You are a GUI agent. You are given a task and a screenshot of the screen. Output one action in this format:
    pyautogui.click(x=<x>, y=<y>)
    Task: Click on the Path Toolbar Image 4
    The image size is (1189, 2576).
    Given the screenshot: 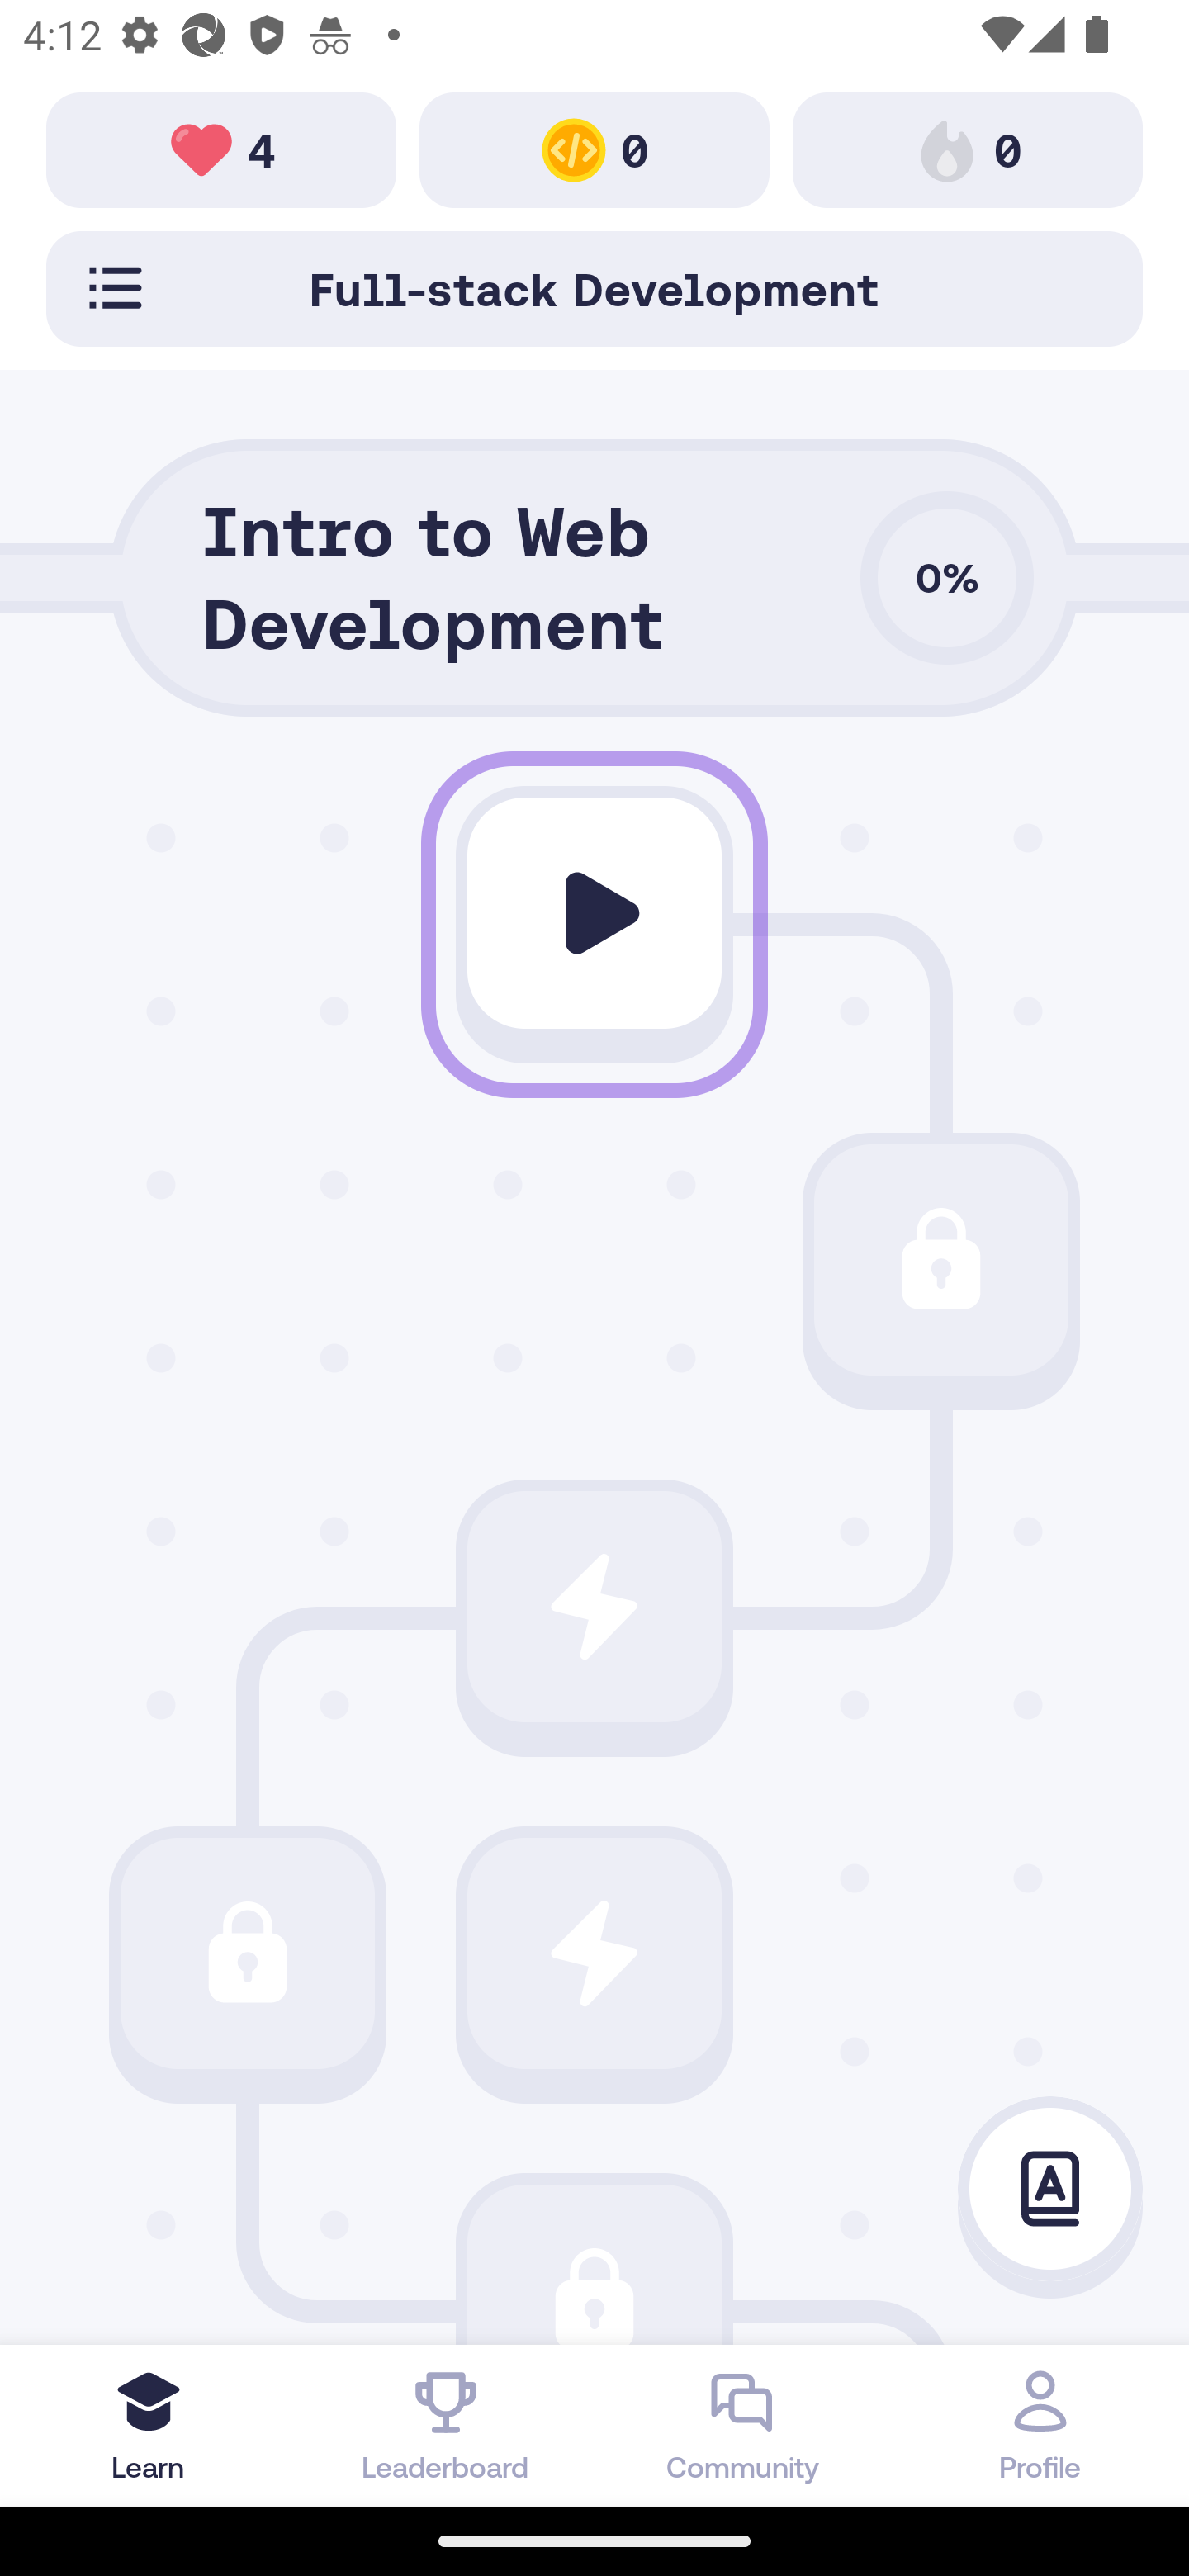 What is the action you would take?
    pyautogui.click(x=221, y=149)
    